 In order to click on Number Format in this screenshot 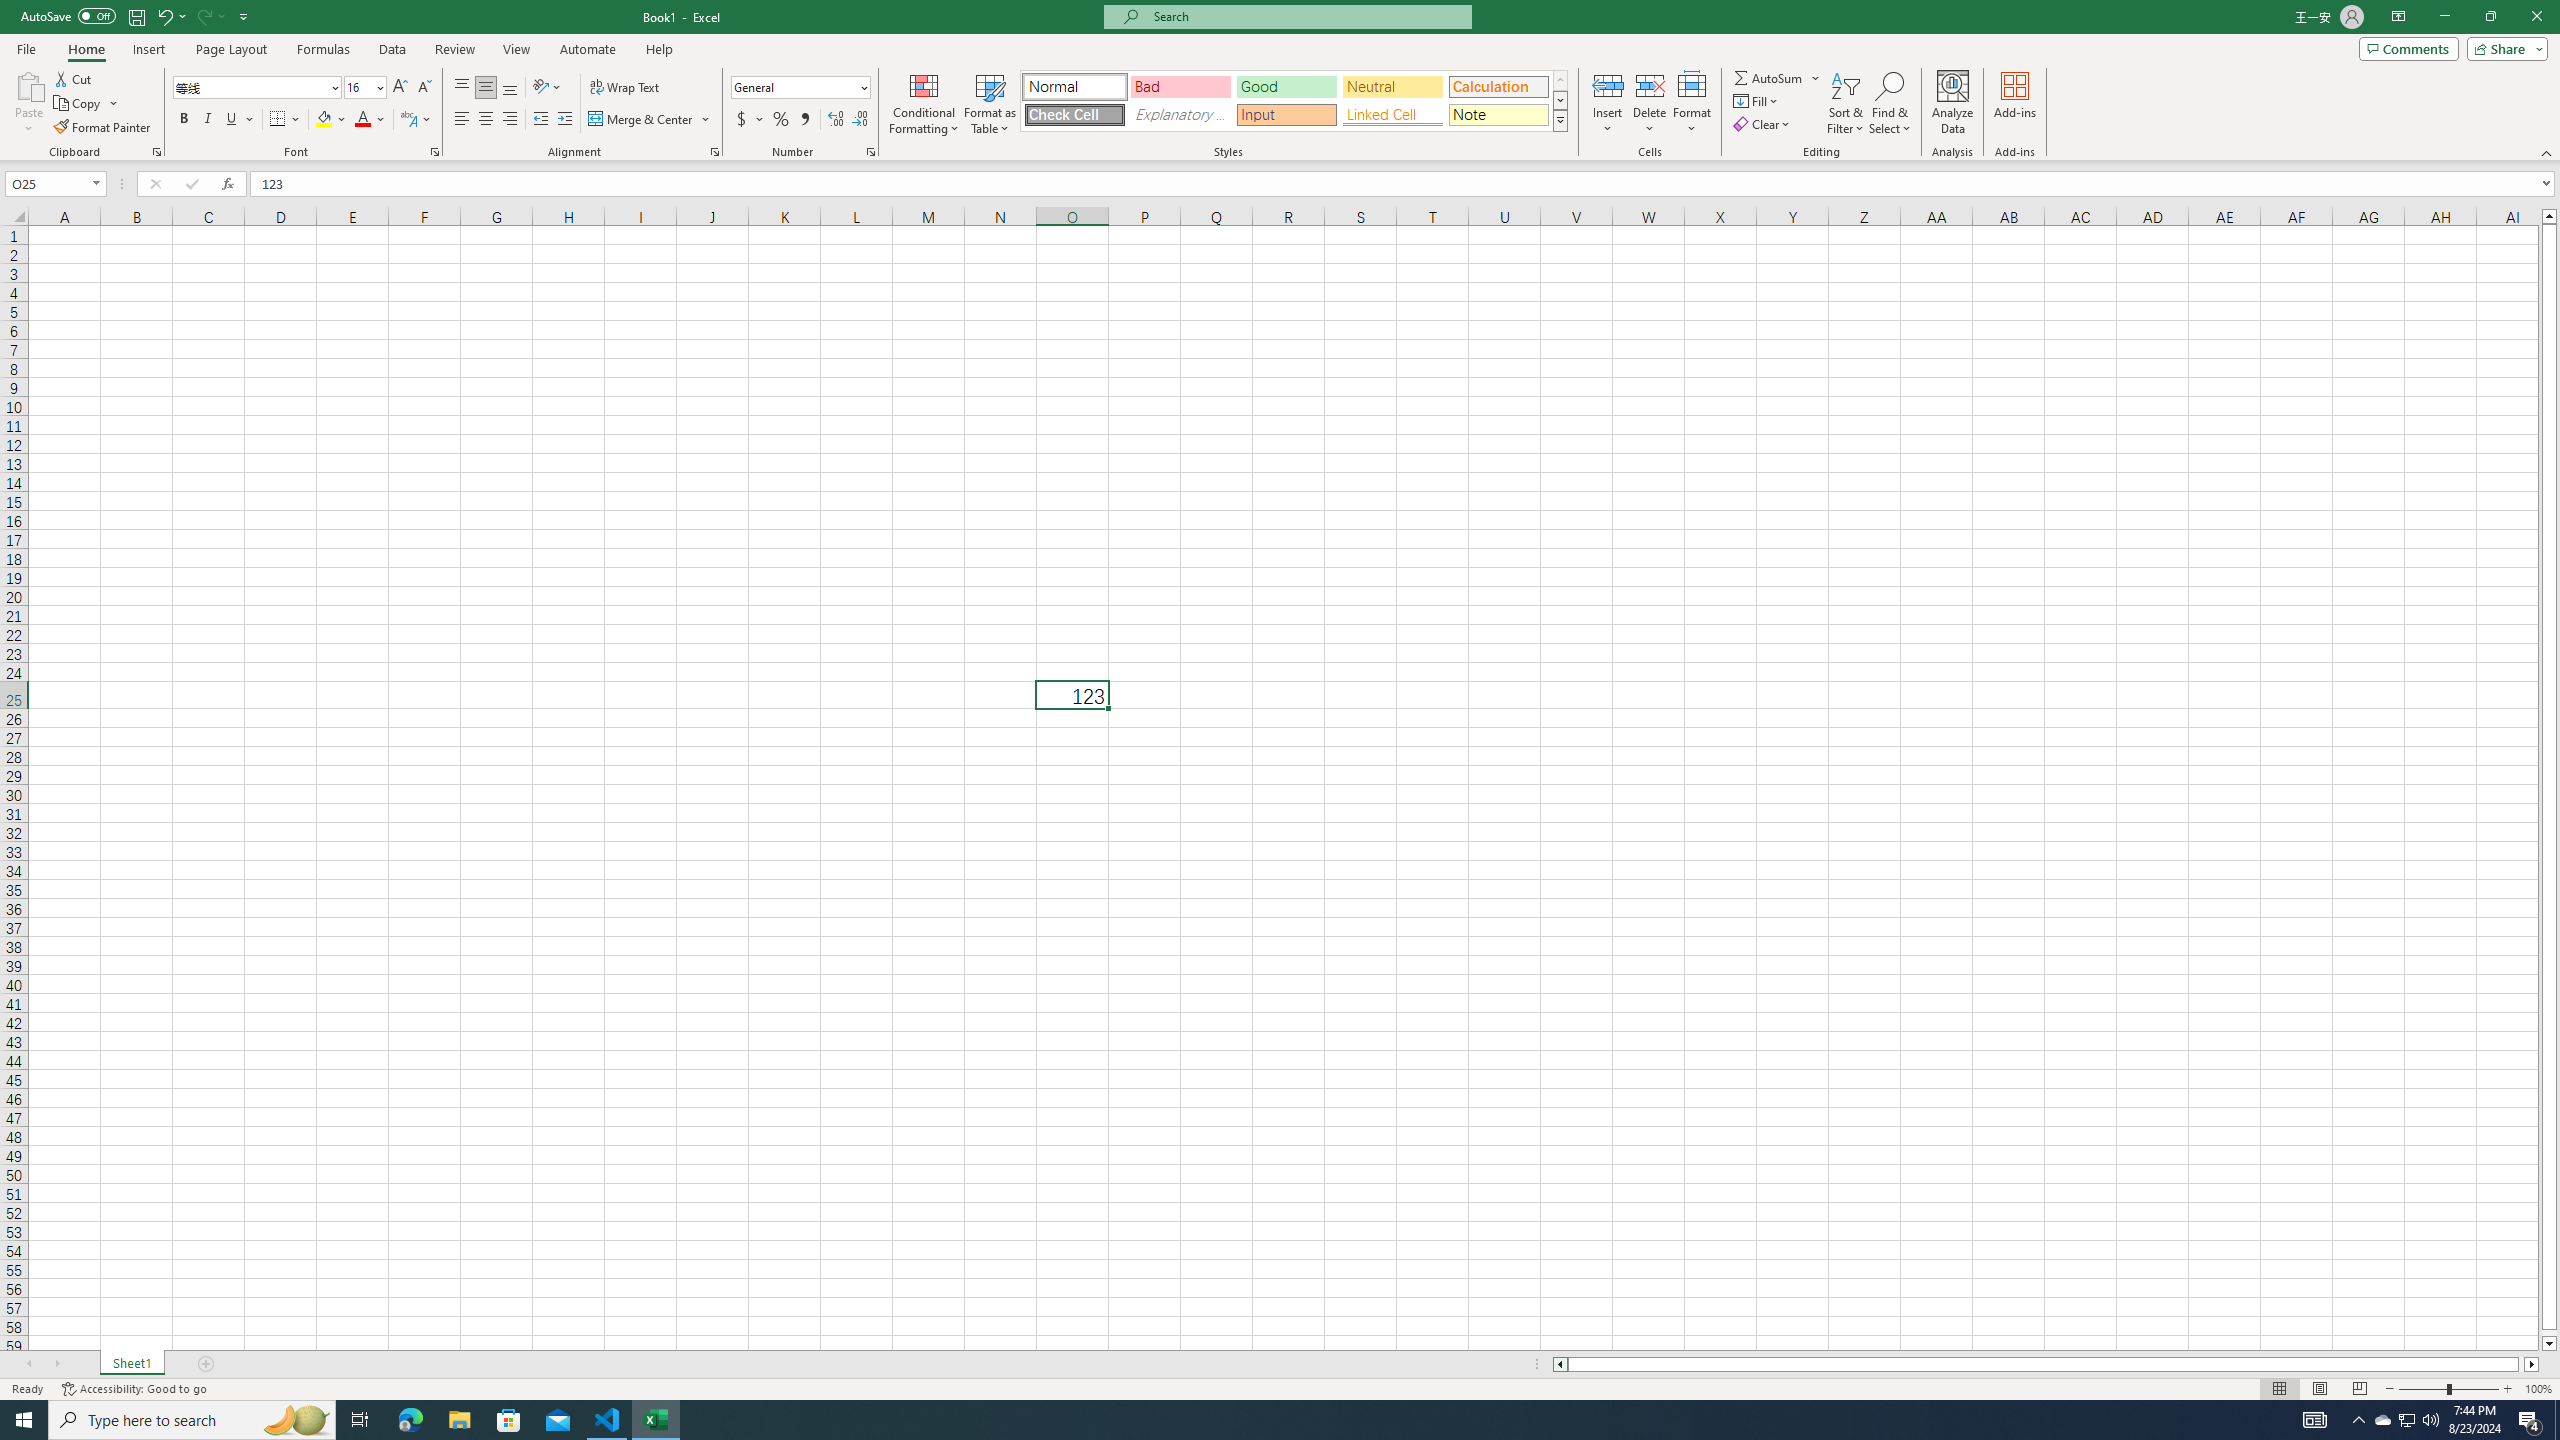, I will do `click(801, 88)`.